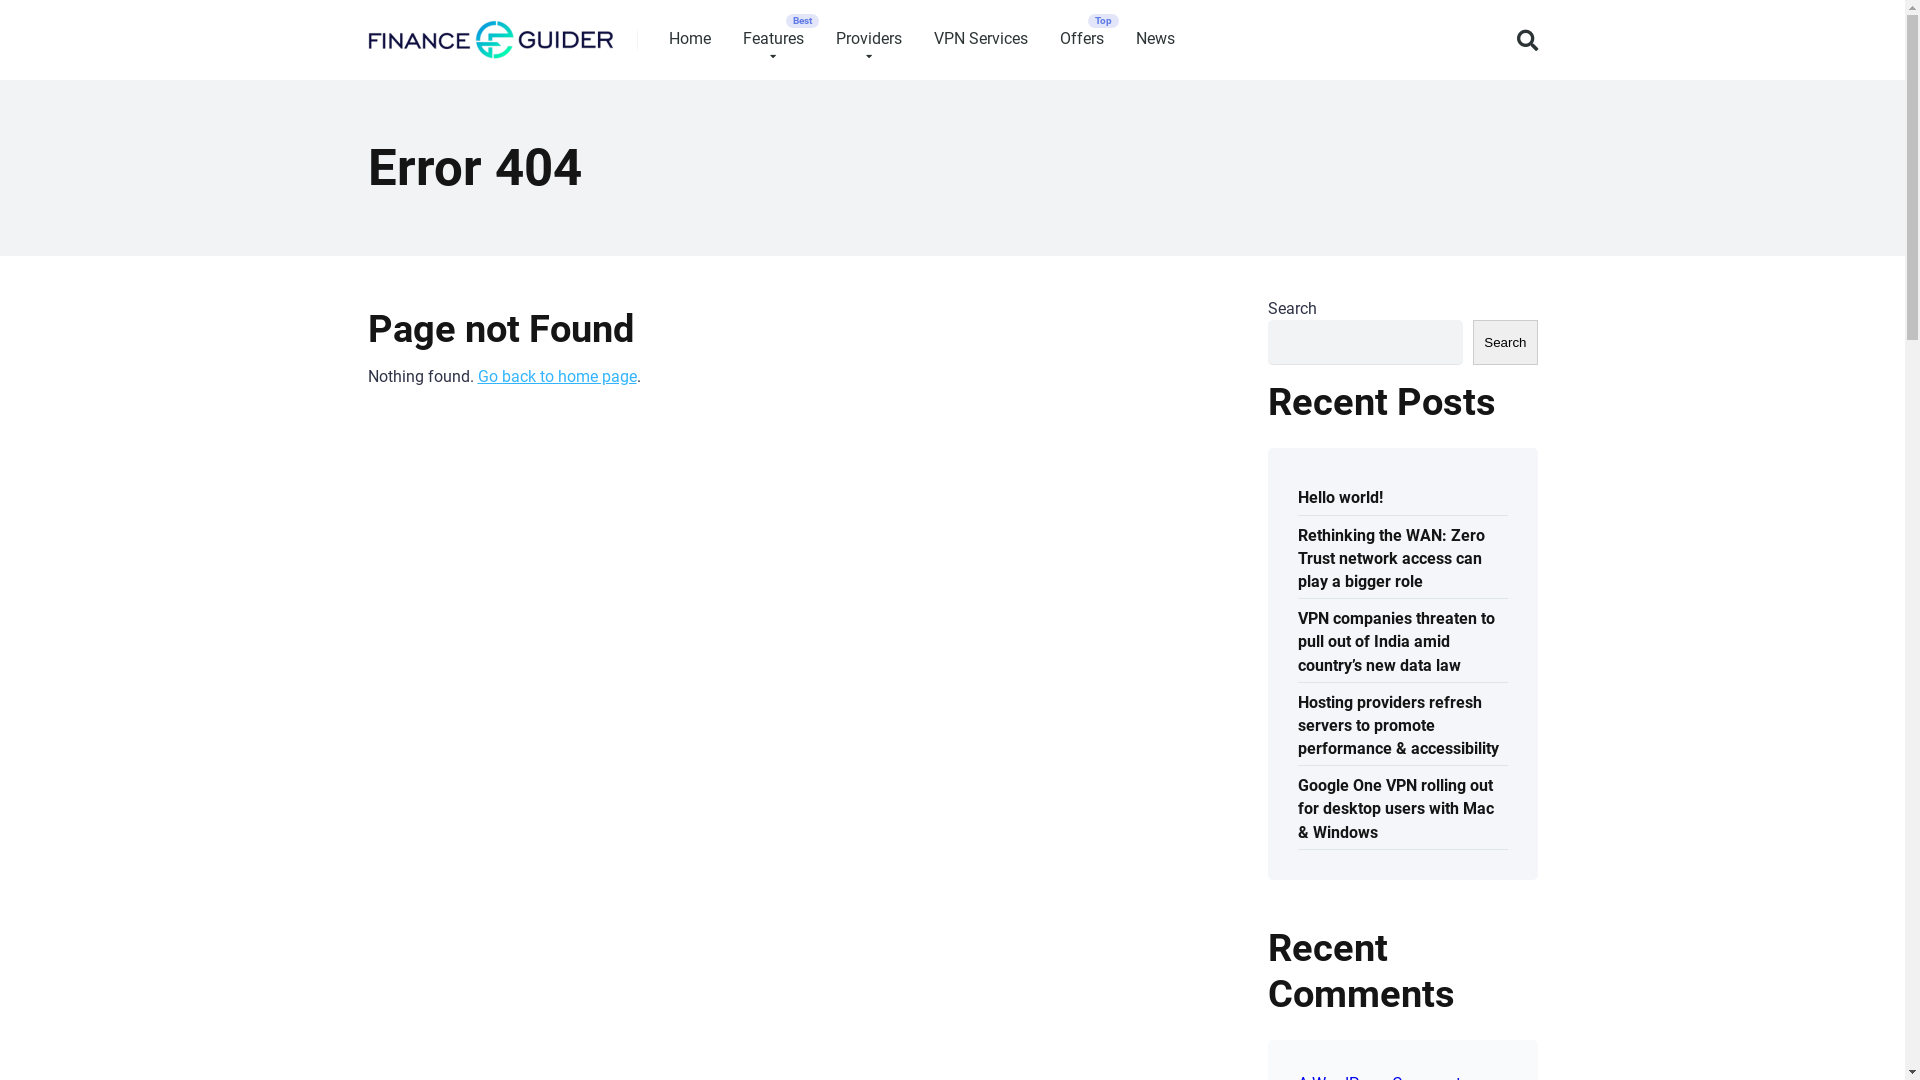 Image resolution: width=1920 pixels, height=1080 pixels. What do you see at coordinates (689, 40) in the screenshot?
I see `Home` at bounding box center [689, 40].